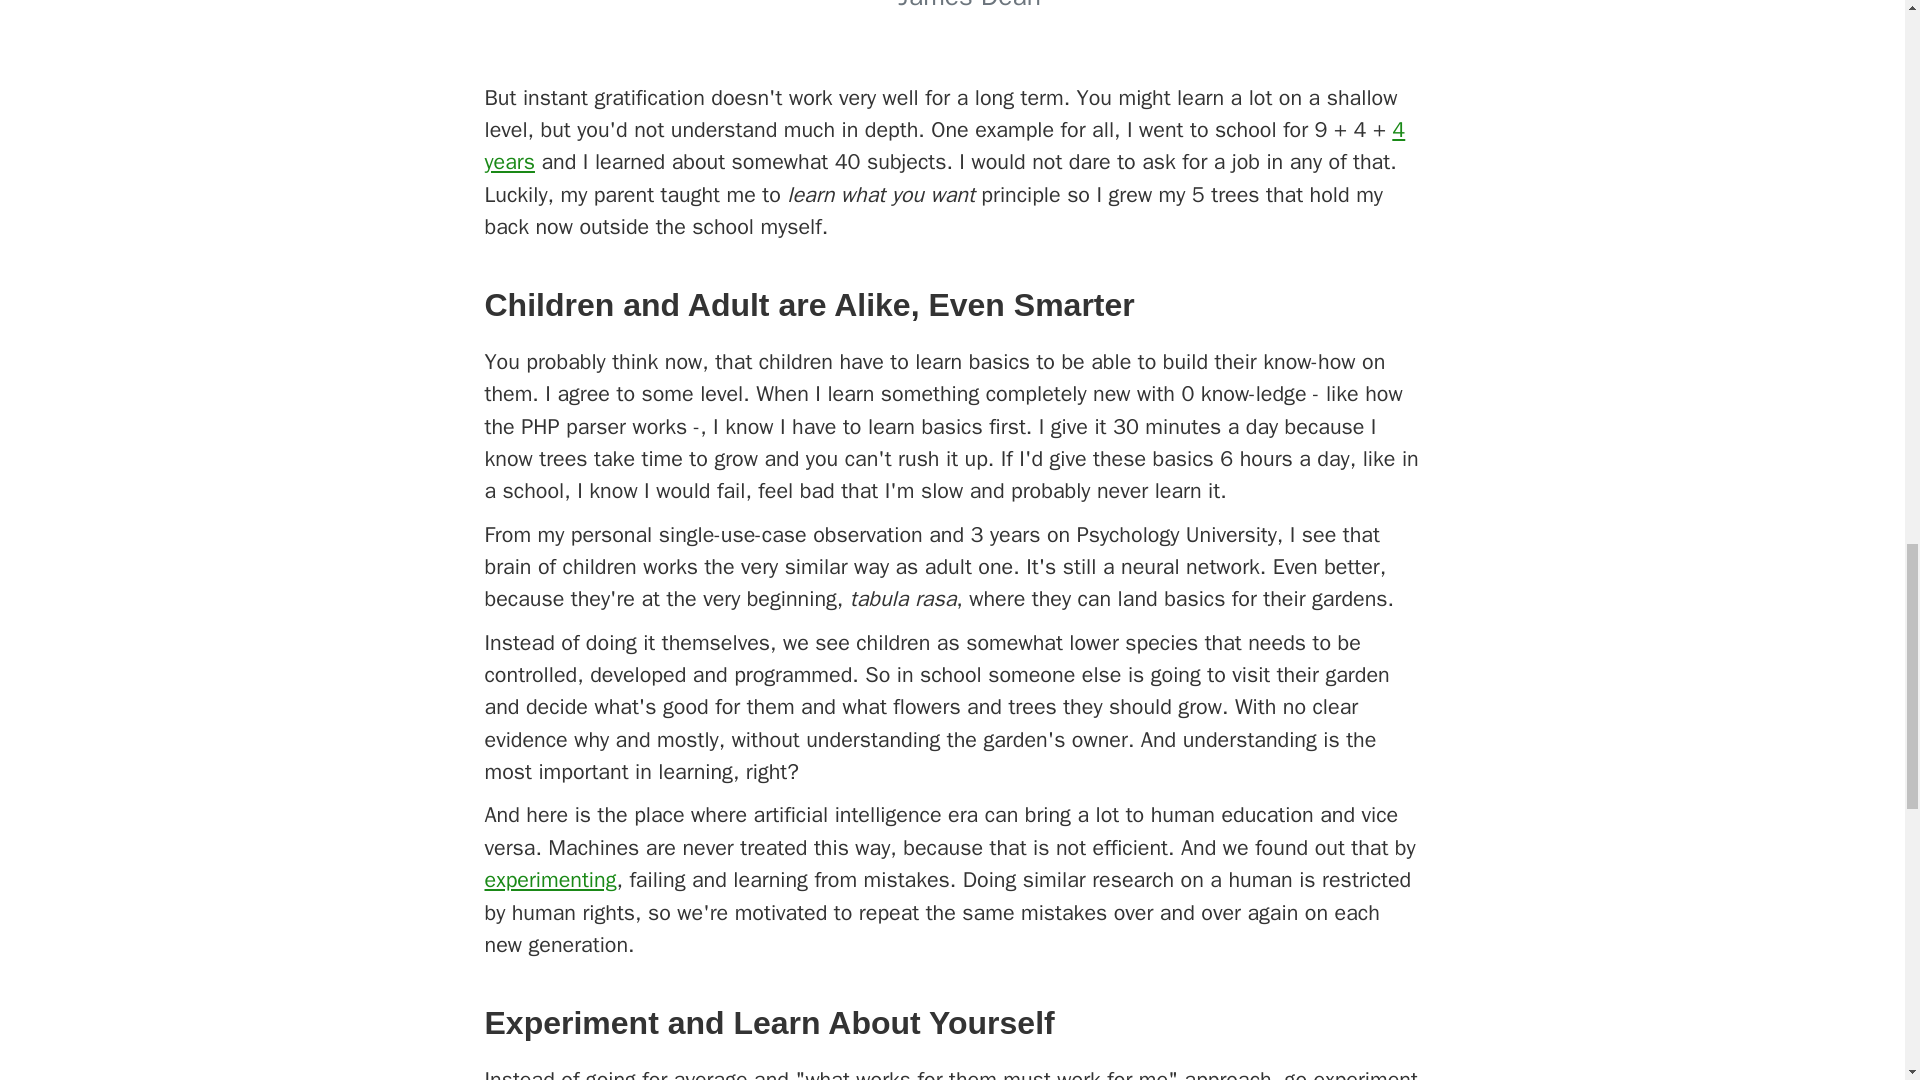 This screenshot has width=1920, height=1080. Describe the element at coordinates (944, 144) in the screenshot. I see `4 years` at that location.